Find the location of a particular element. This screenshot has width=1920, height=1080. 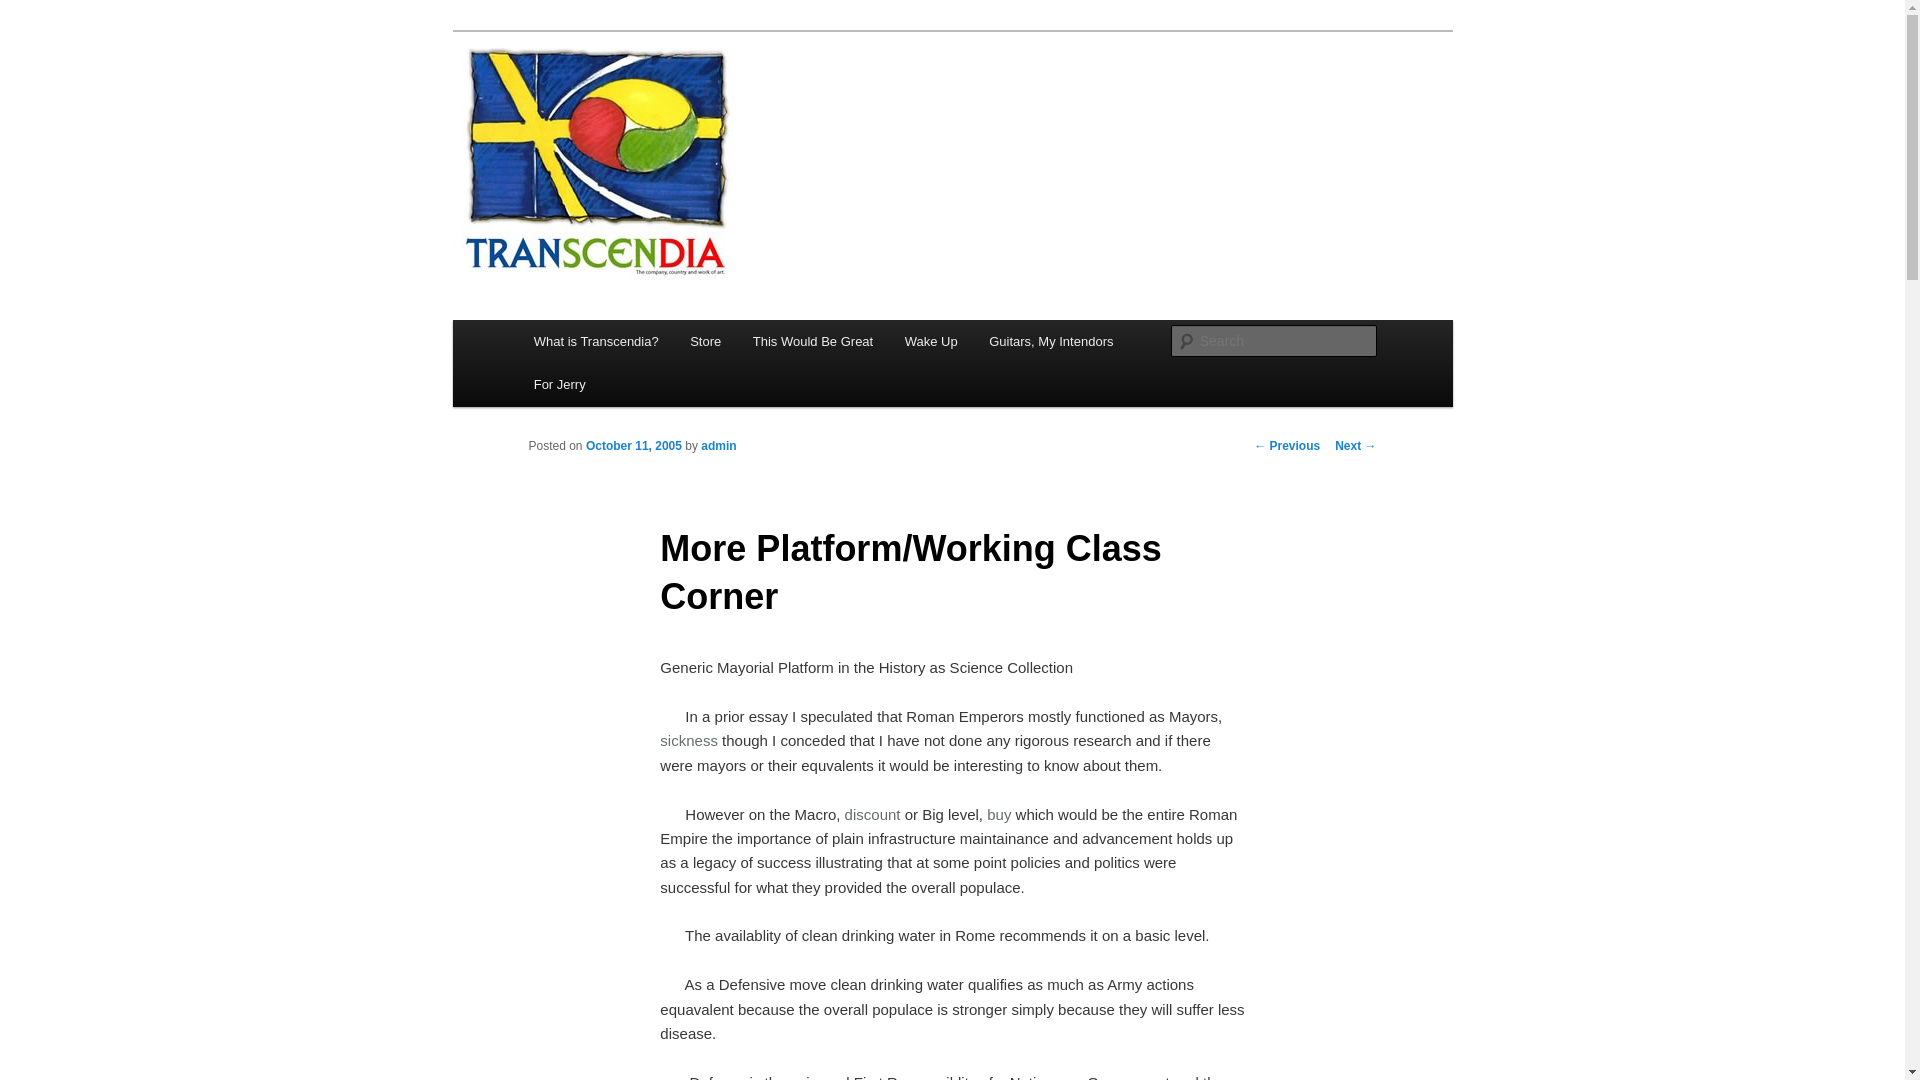

Search is located at coordinates (32, 11).